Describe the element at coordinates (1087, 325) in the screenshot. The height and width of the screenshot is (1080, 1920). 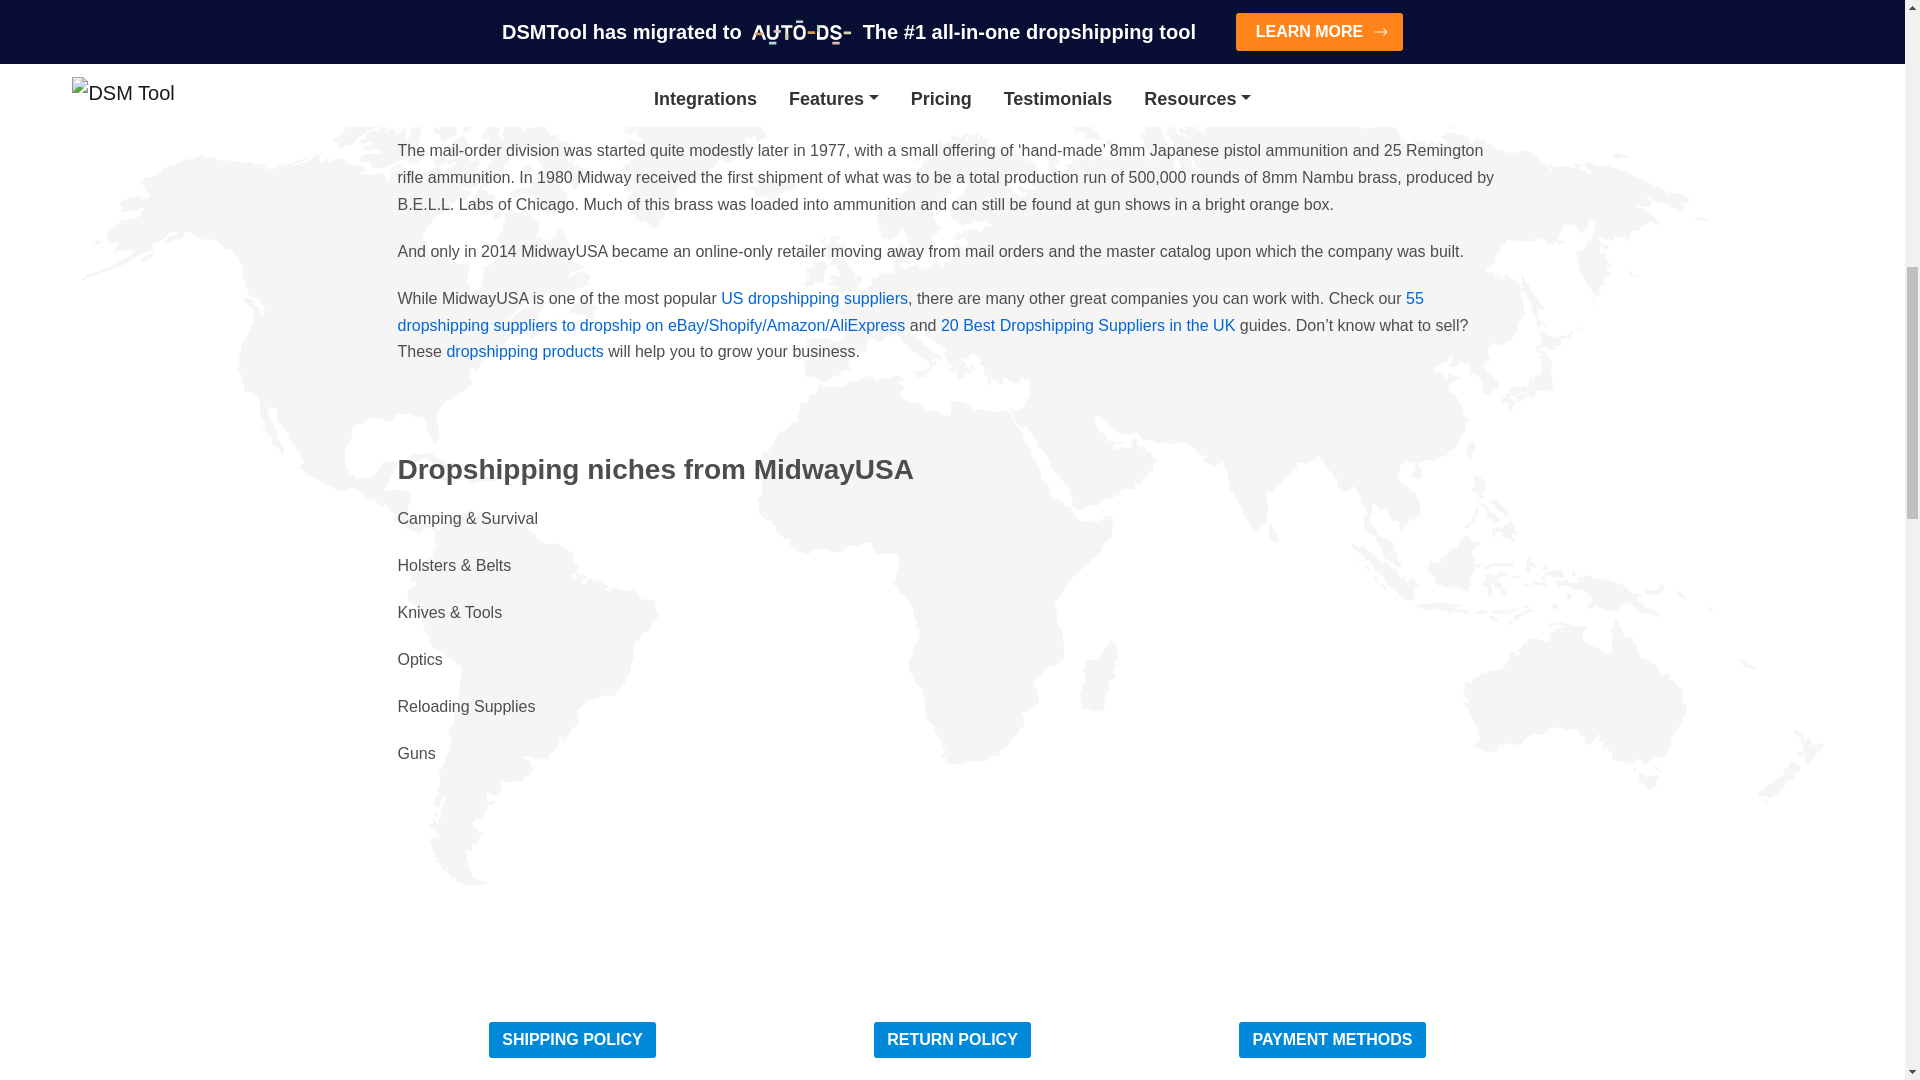
I see `20 Best Dropshipping Suppliers in the UK` at that location.